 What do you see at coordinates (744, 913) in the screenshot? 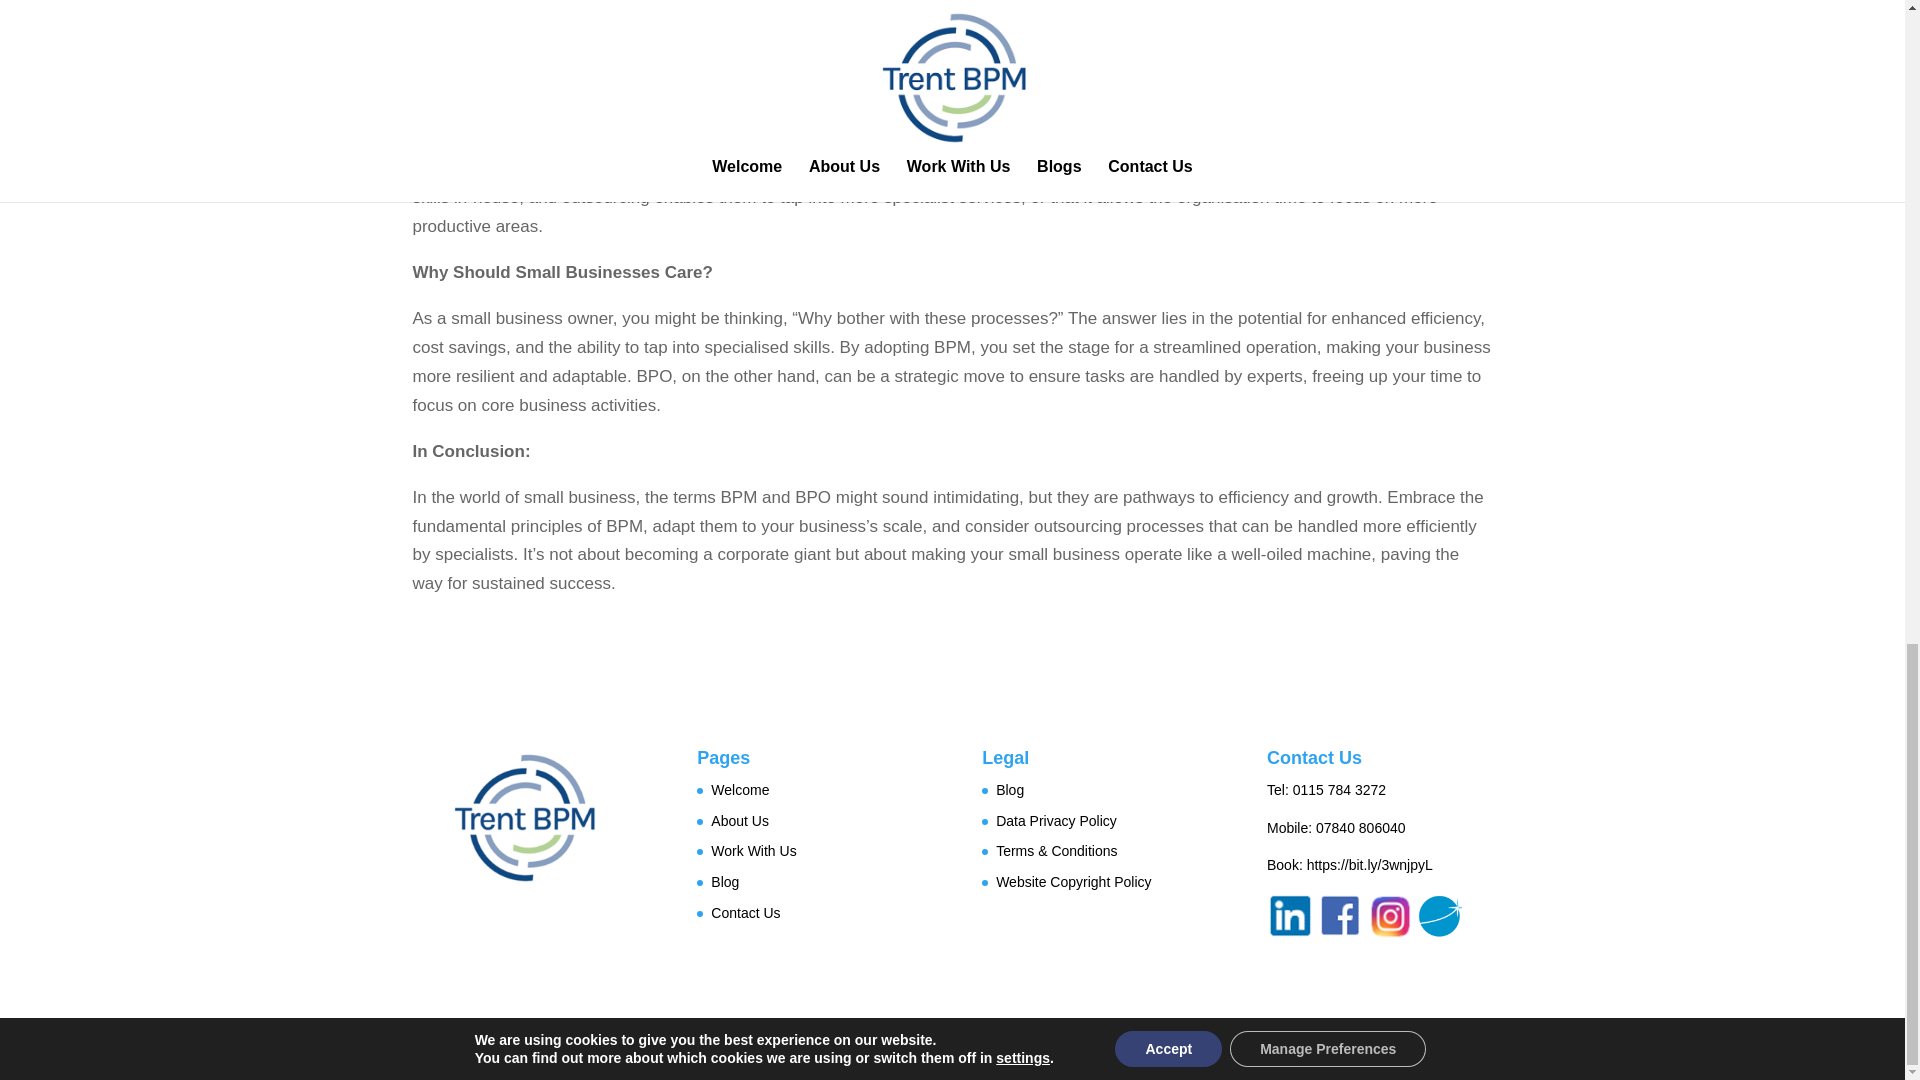
I see `Contact Us` at bounding box center [744, 913].